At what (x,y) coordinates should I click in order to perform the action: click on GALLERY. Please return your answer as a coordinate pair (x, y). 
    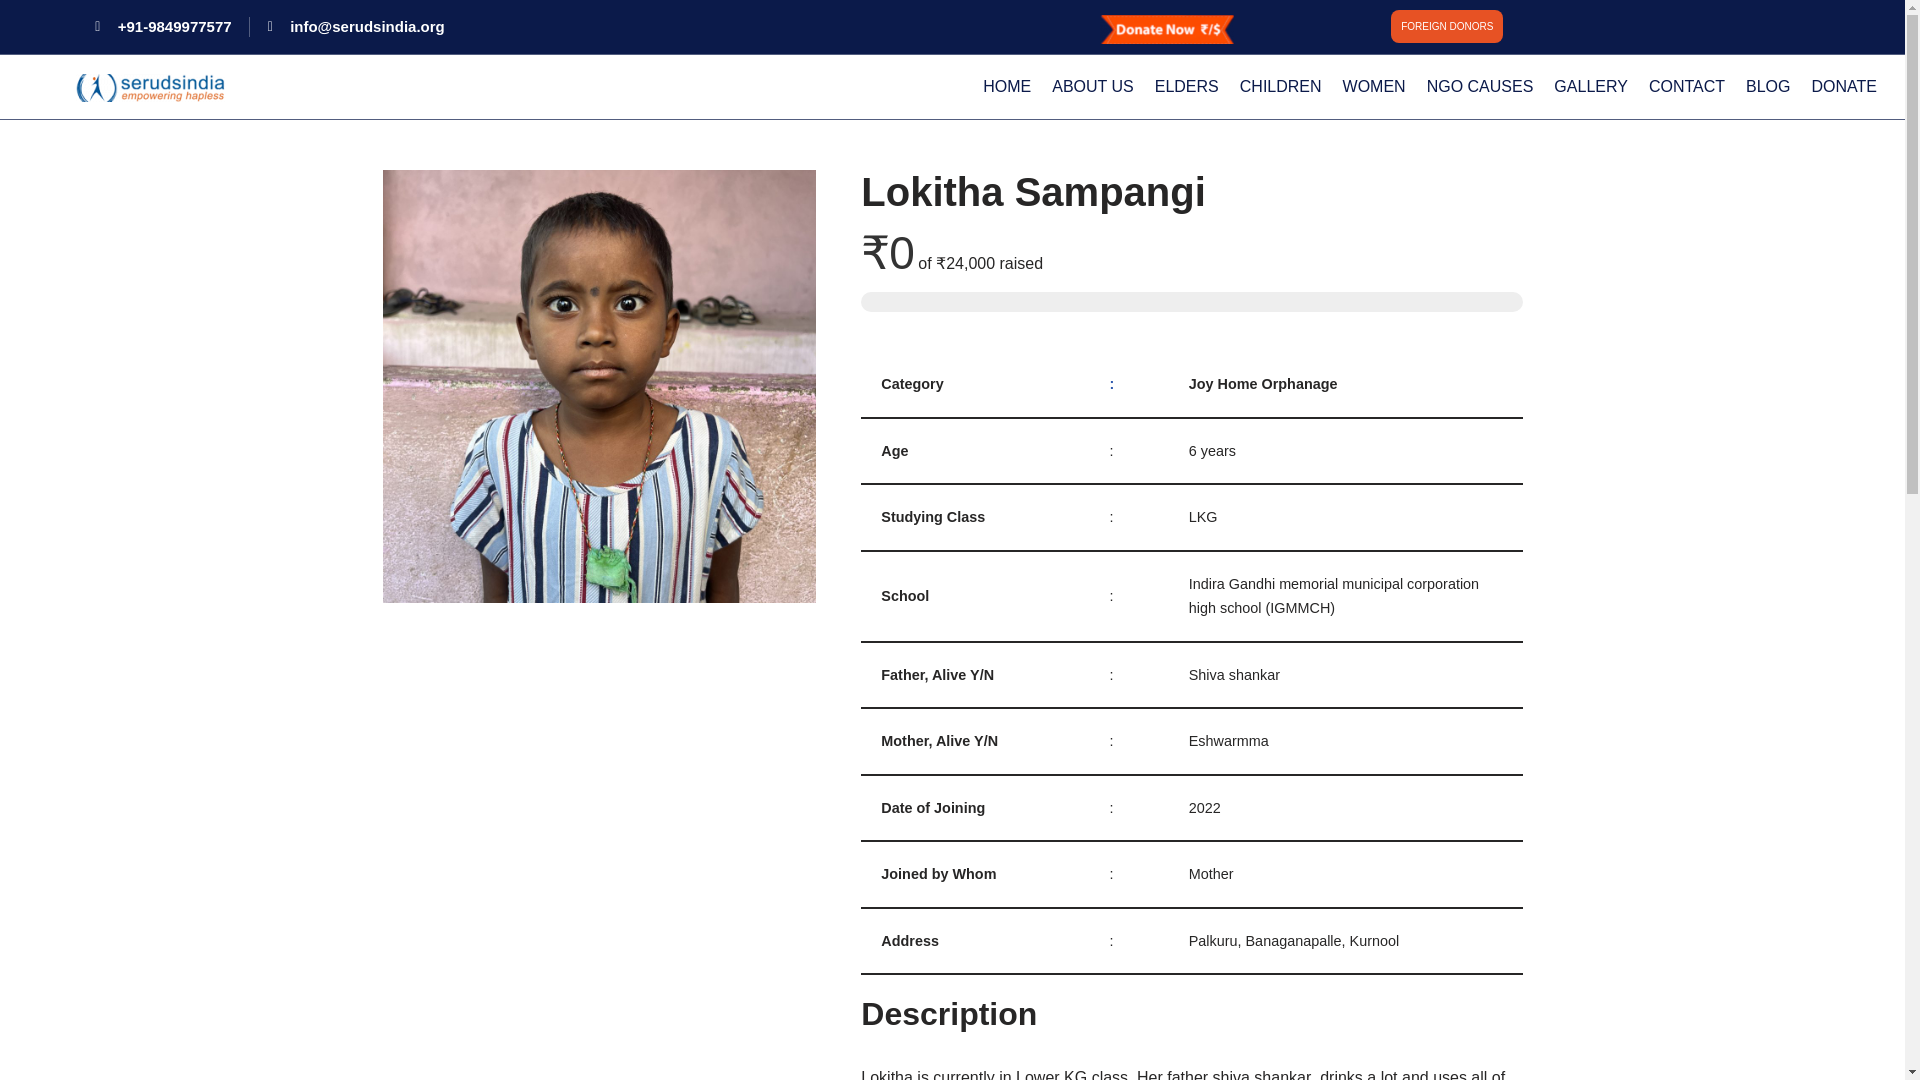
    Looking at the image, I should click on (1590, 87).